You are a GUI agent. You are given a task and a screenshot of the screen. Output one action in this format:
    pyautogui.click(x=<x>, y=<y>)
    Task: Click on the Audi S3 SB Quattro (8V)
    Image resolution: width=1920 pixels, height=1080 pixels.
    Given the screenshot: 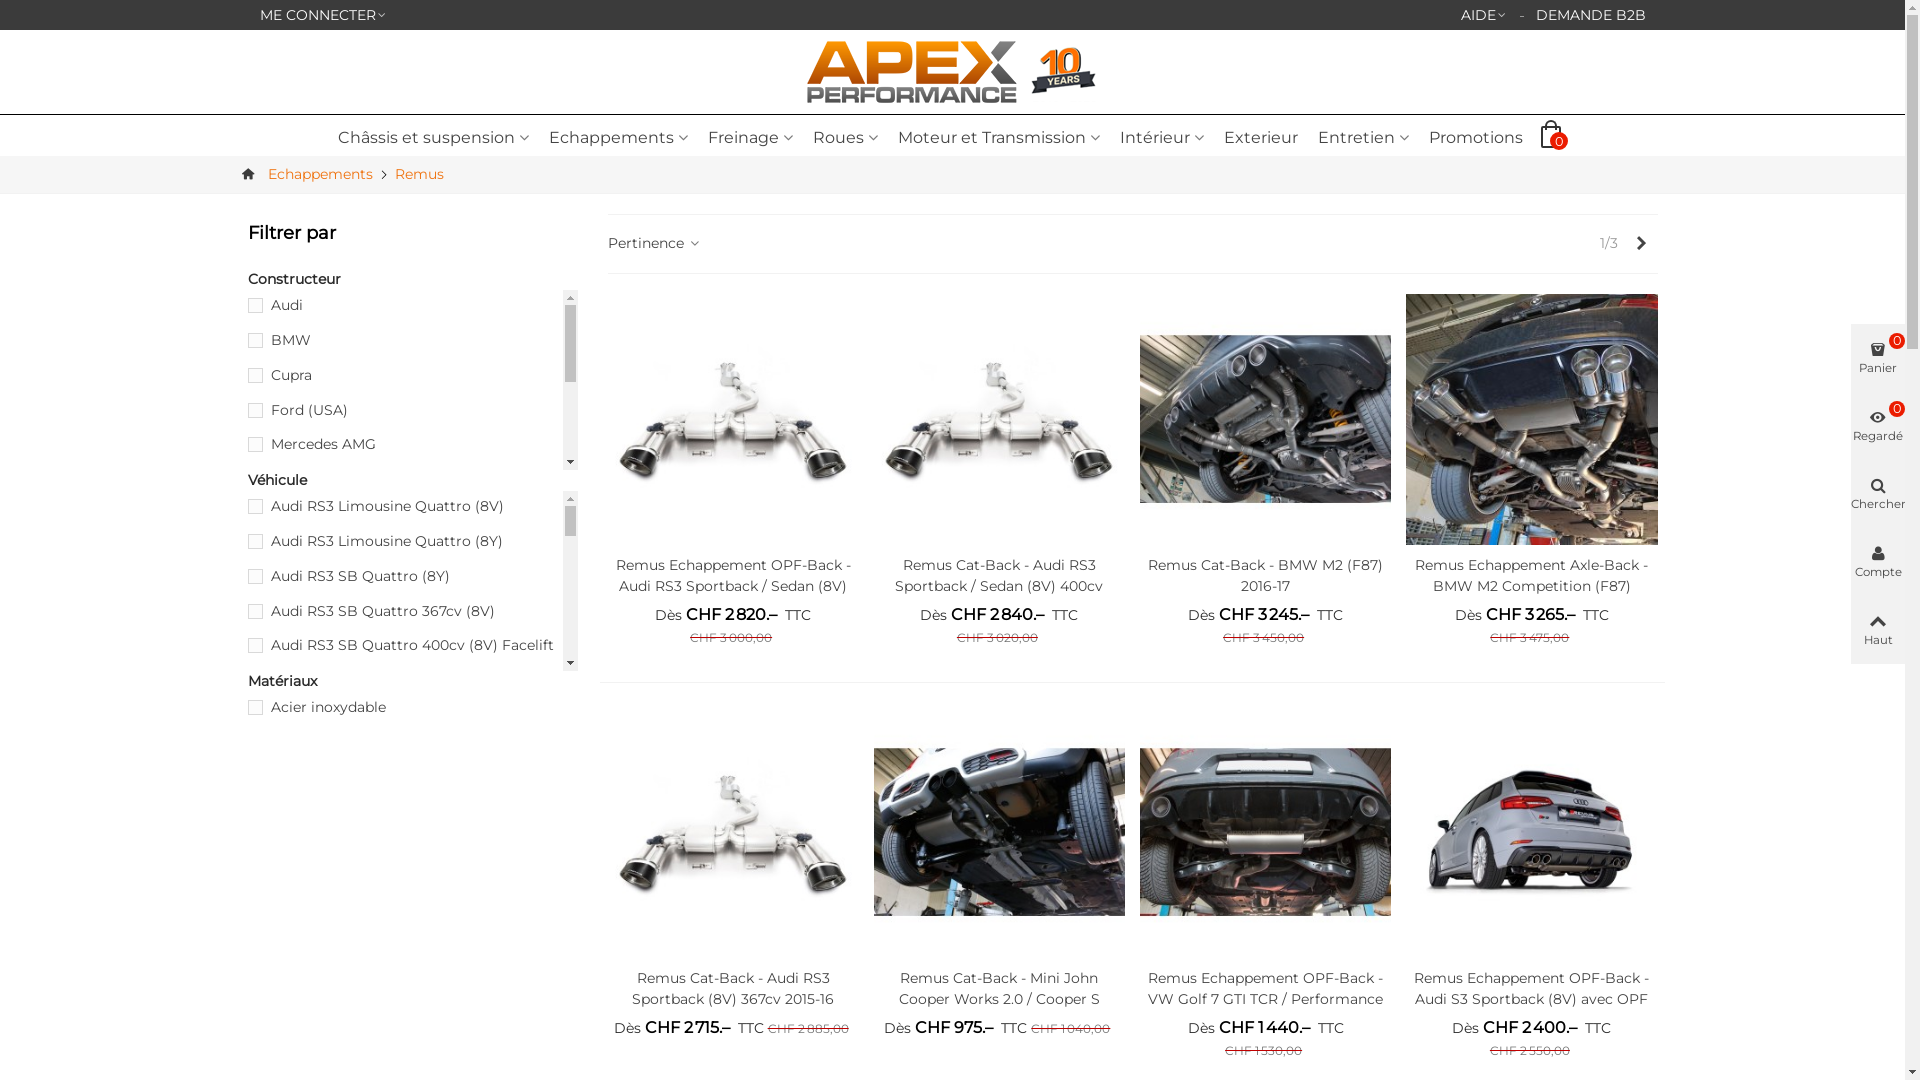 What is the action you would take?
    pyautogui.click(x=412, y=786)
    